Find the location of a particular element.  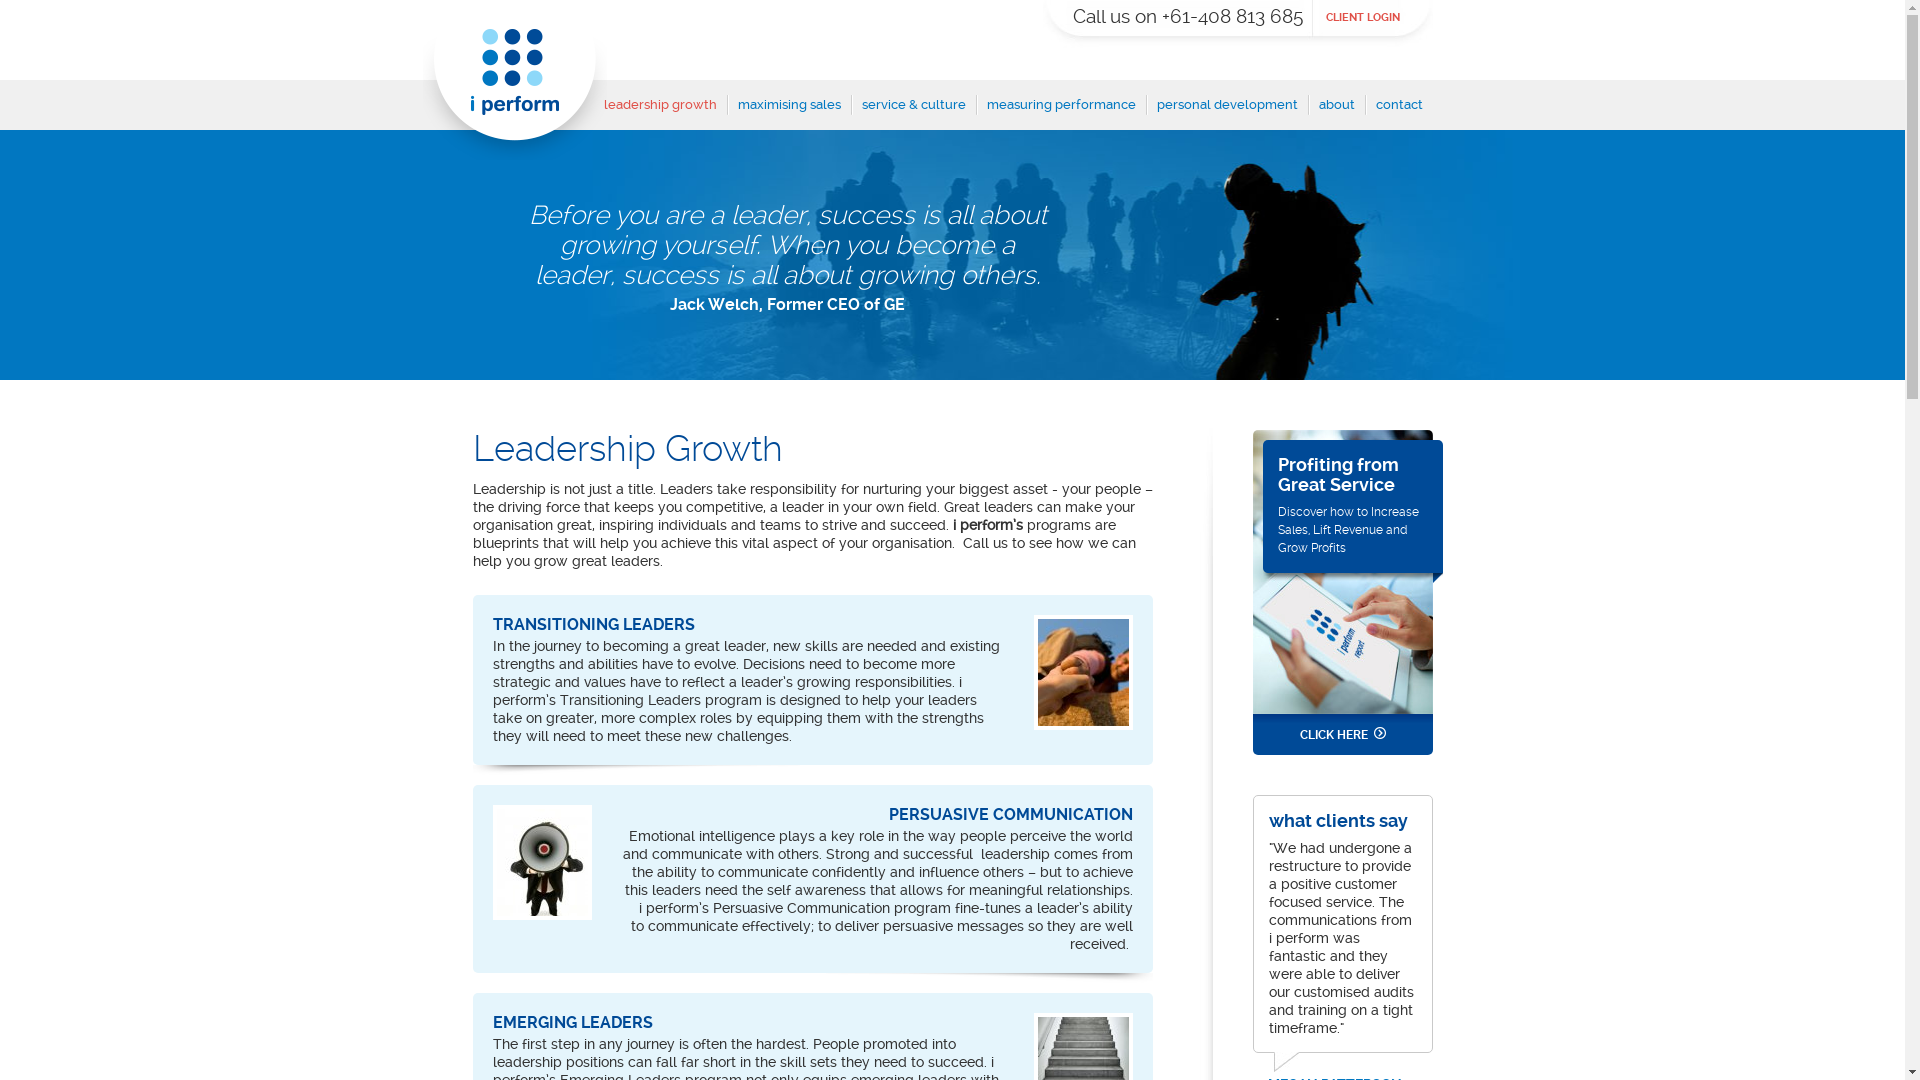

CLICK HERE is located at coordinates (1342, 734).